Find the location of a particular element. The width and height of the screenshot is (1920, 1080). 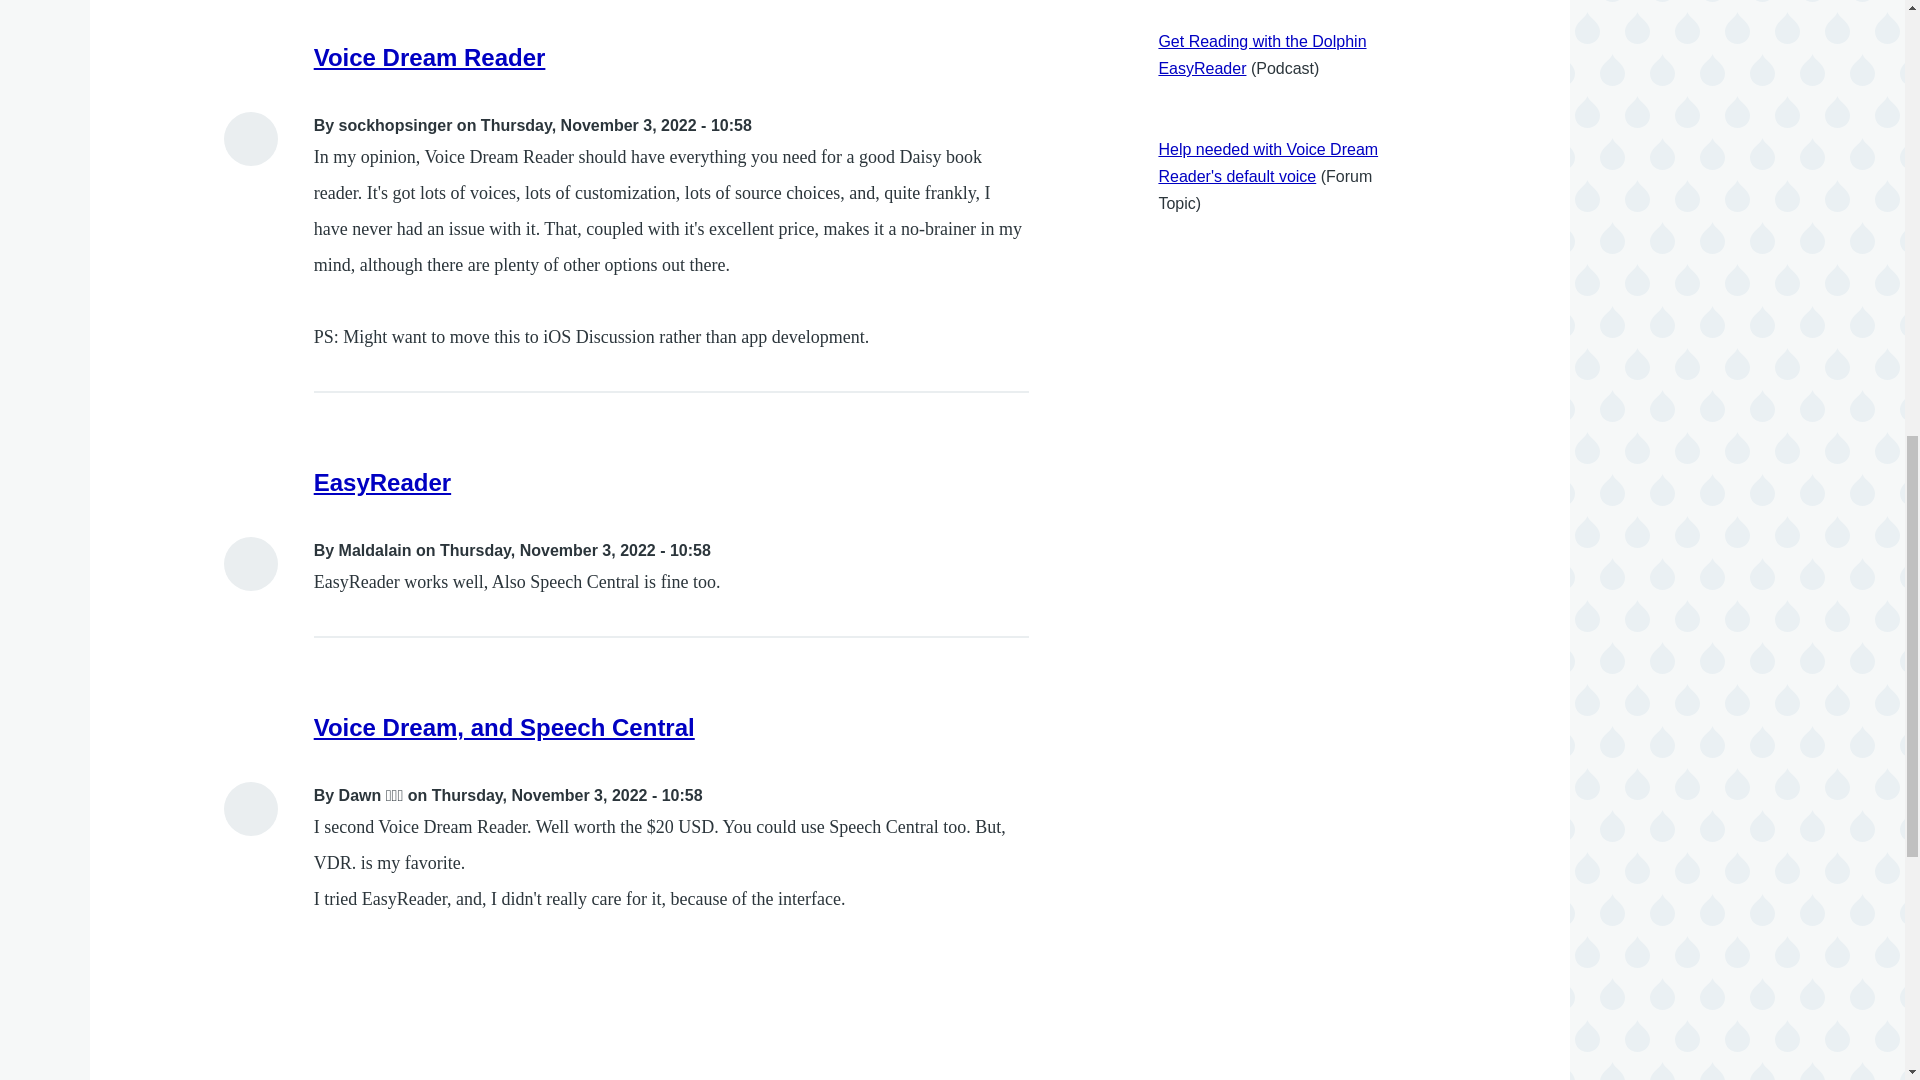

EasyReader is located at coordinates (382, 482).